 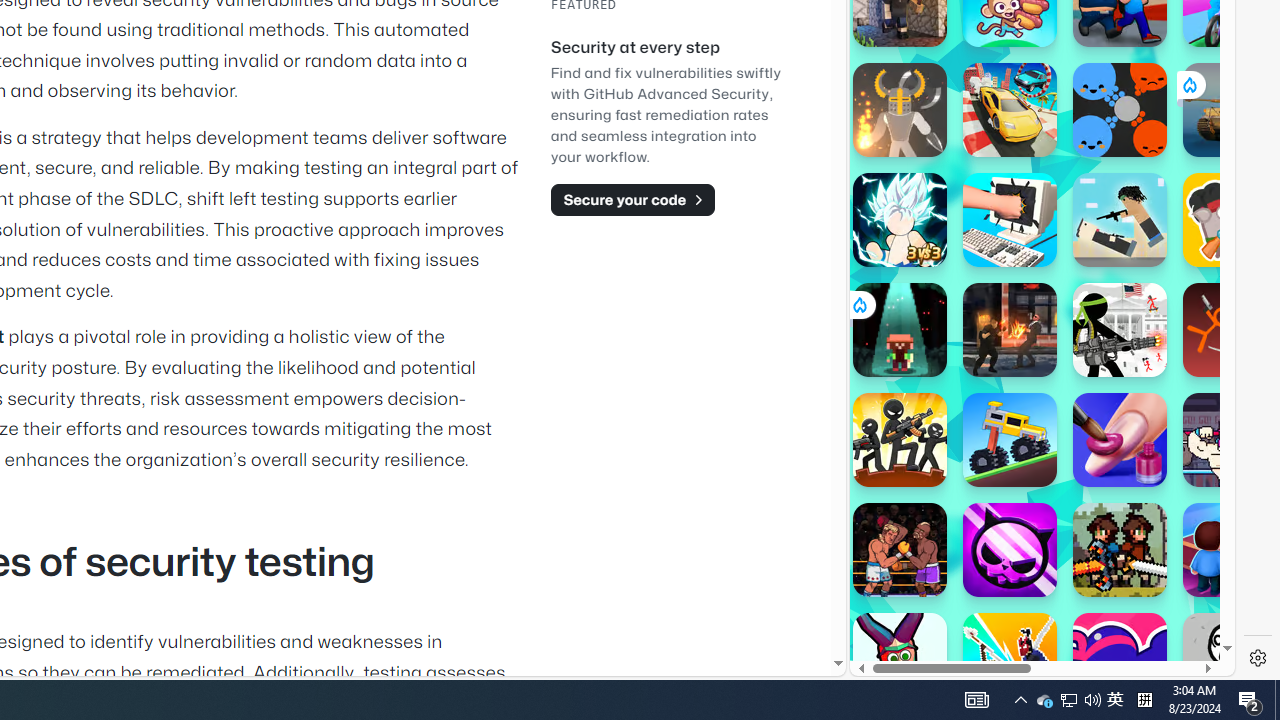 What do you see at coordinates (1034, 606) in the screenshot?
I see `Poki` at bounding box center [1034, 606].